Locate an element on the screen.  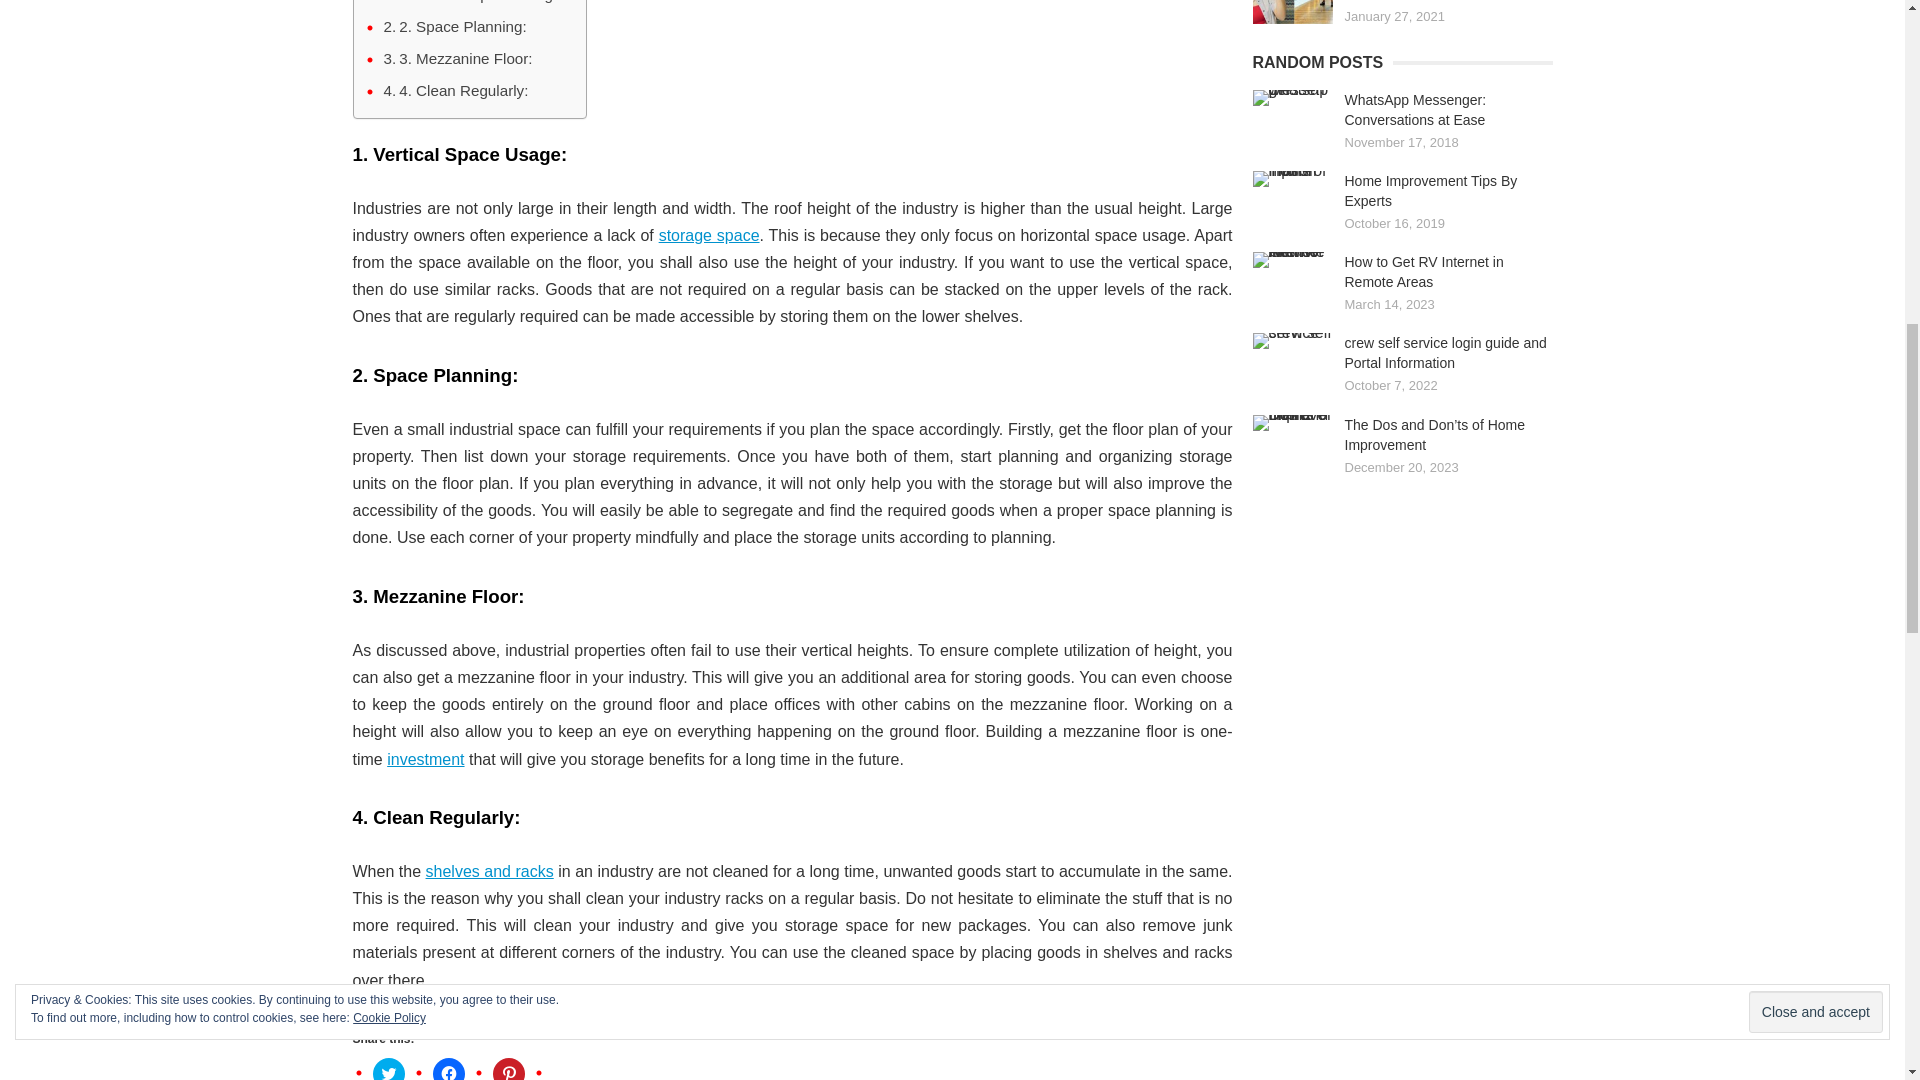
1. Vertical Space Usage: is located at coordinates (475, 3).